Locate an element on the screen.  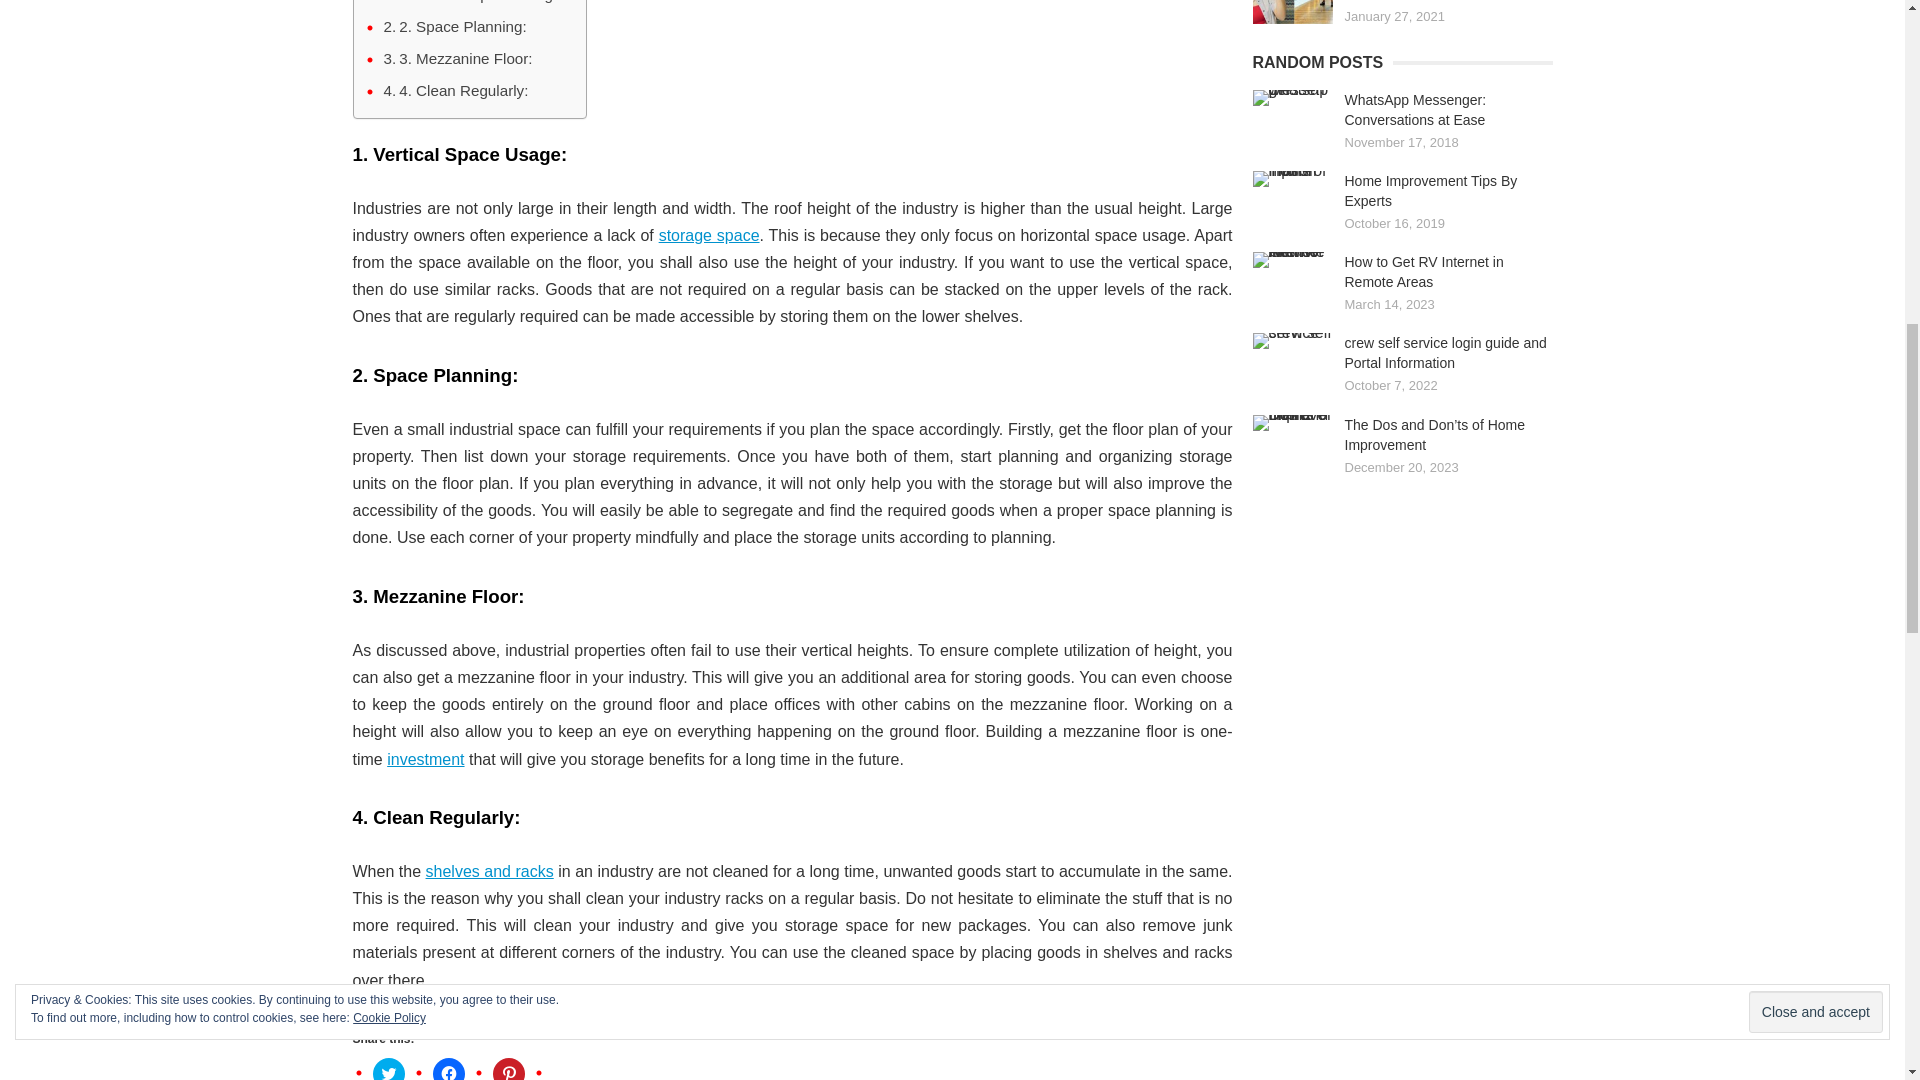
1. Vertical Space Usage: is located at coordinates (475, 3).